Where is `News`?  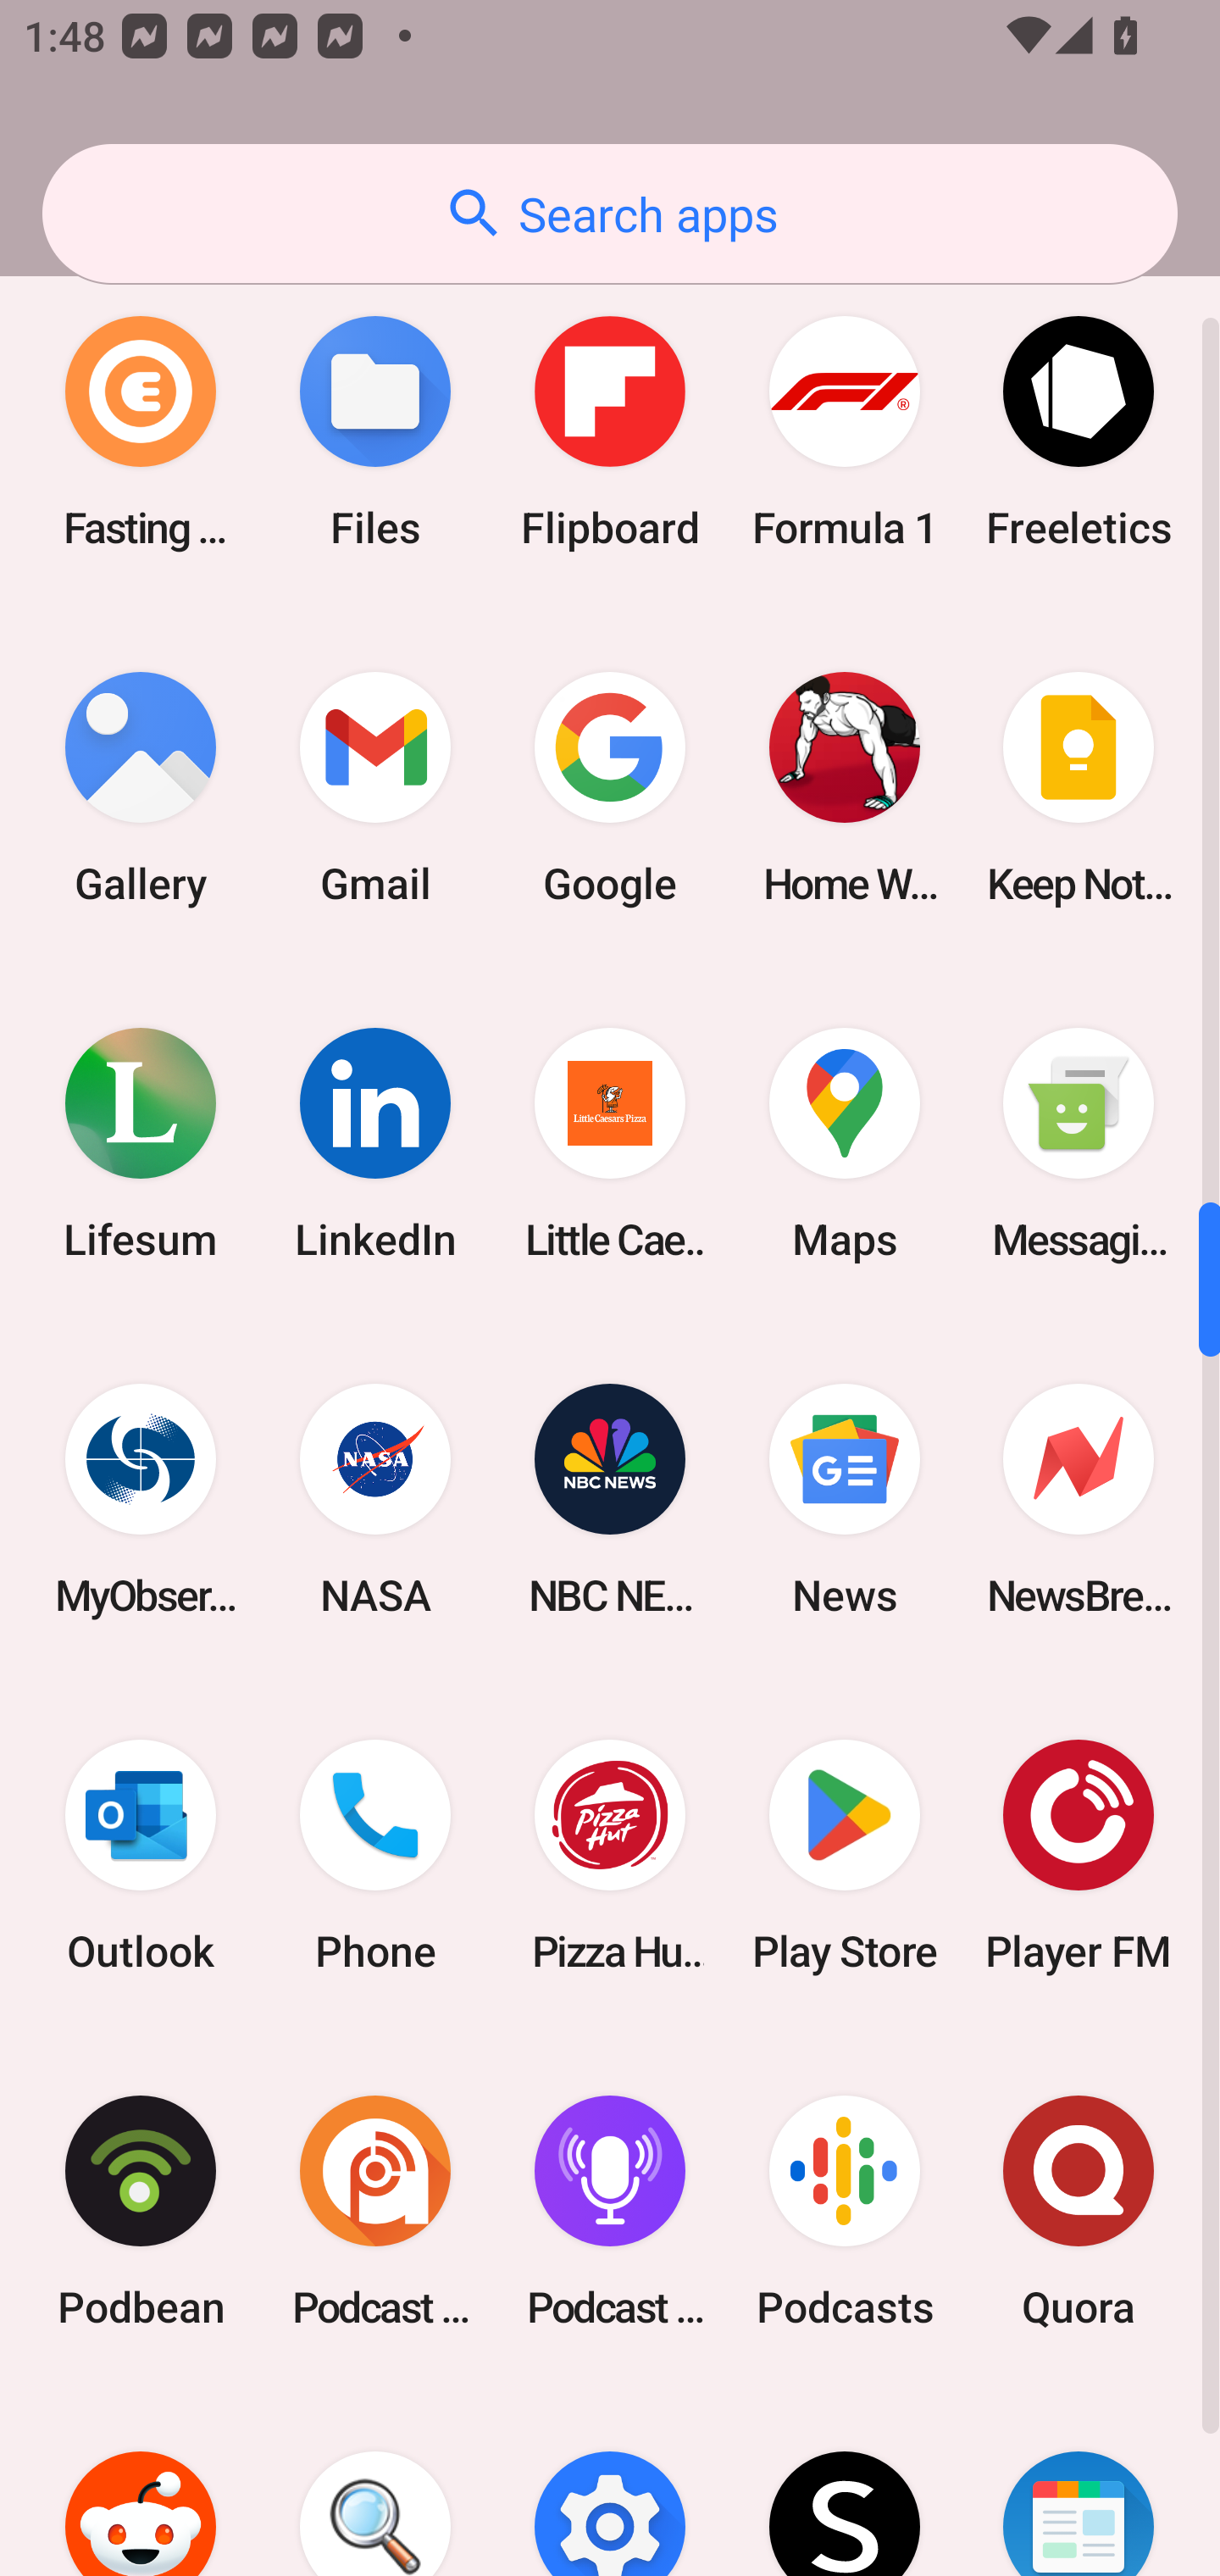 News is located at coordinates (844, 1499).